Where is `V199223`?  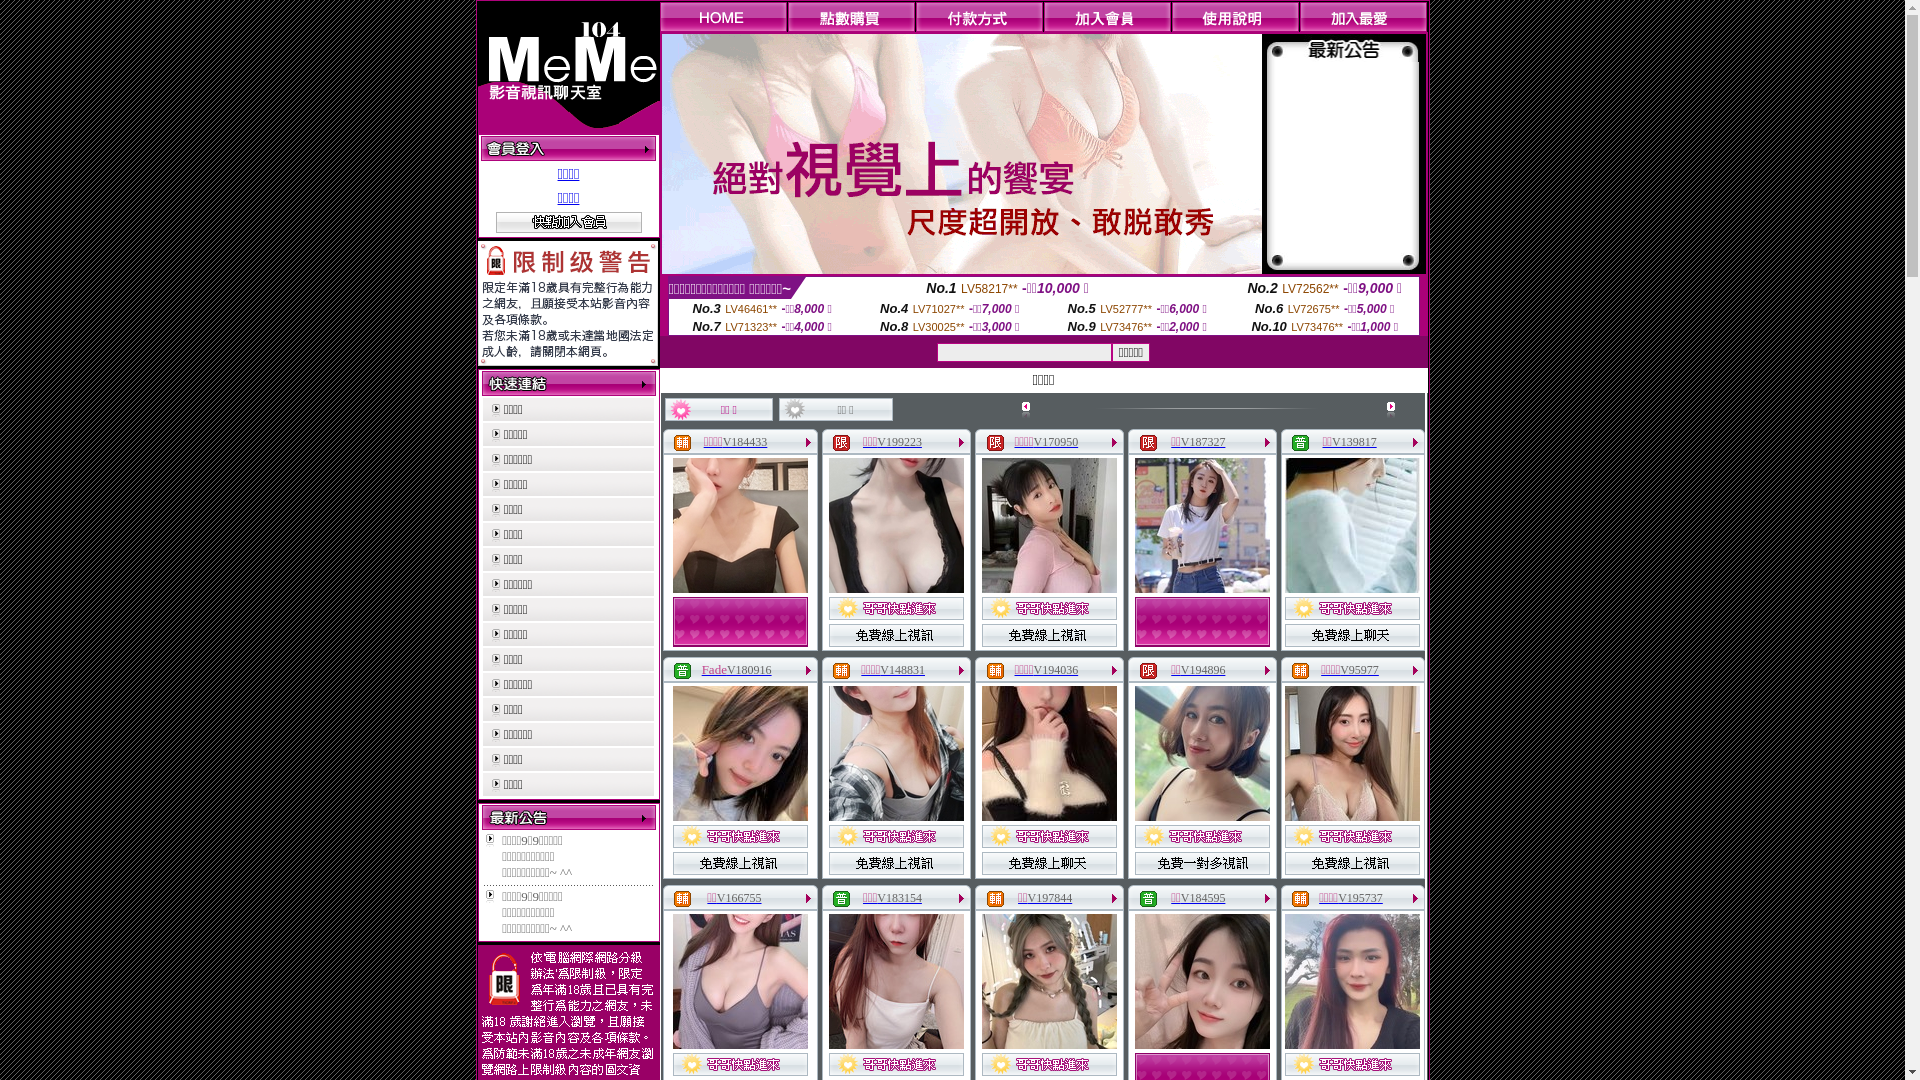 V199223 is located at coordinates (900, 442).